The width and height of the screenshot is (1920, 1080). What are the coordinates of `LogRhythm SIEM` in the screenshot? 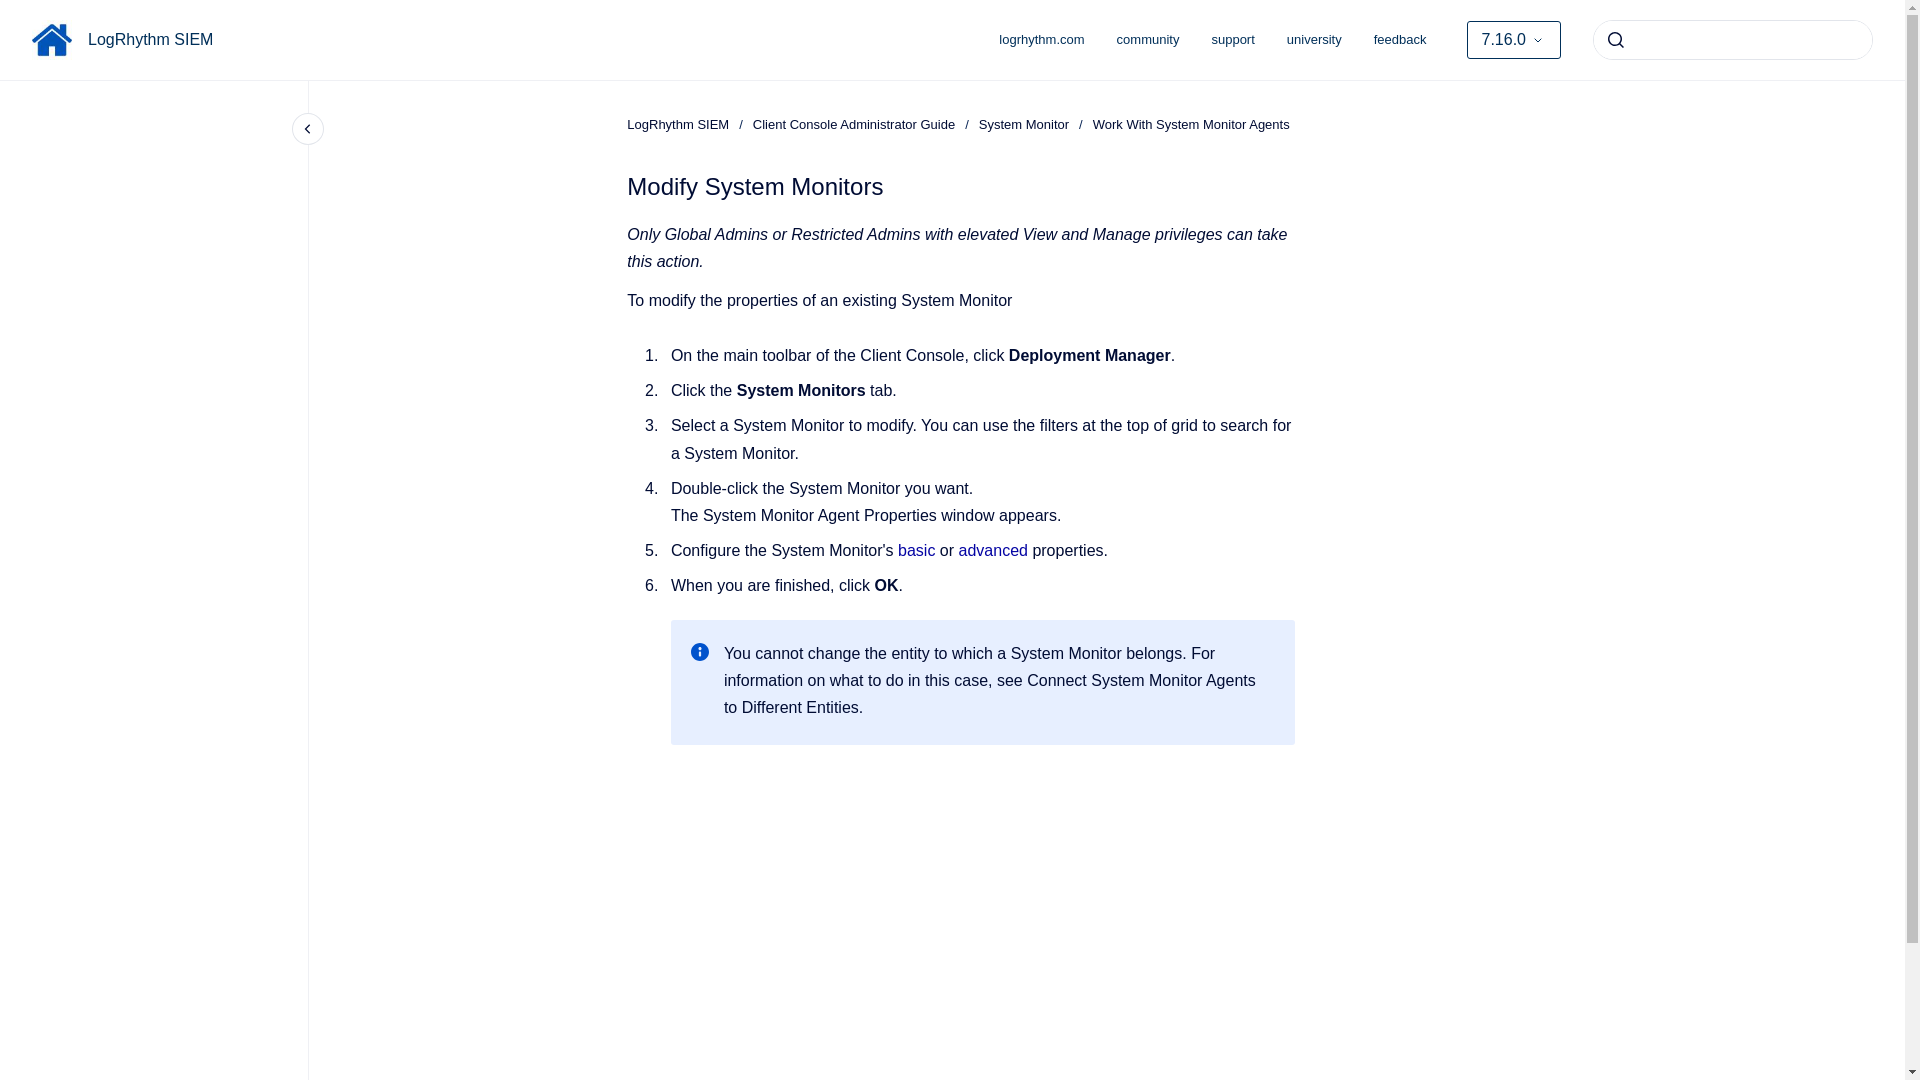 It's located at (678, 124).